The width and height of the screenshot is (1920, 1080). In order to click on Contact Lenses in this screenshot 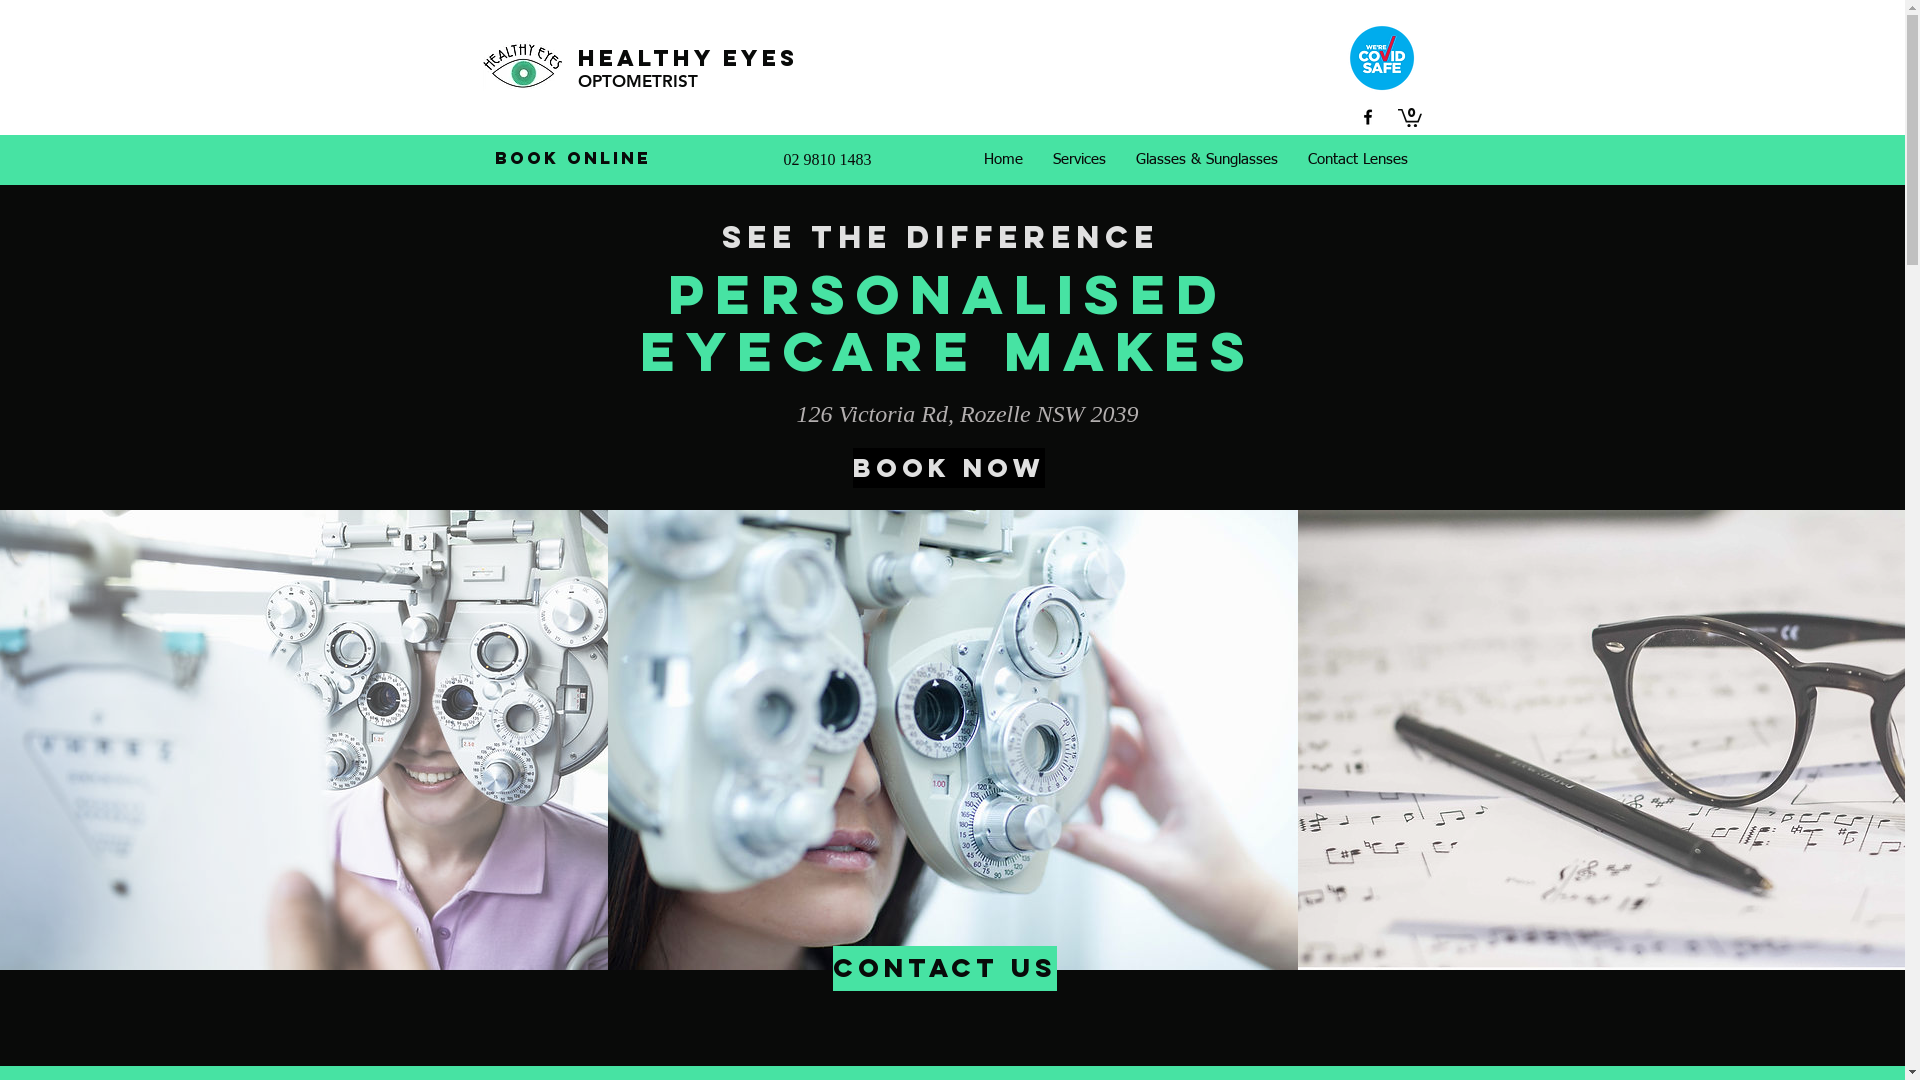, I will do `click(1357, 160)`.